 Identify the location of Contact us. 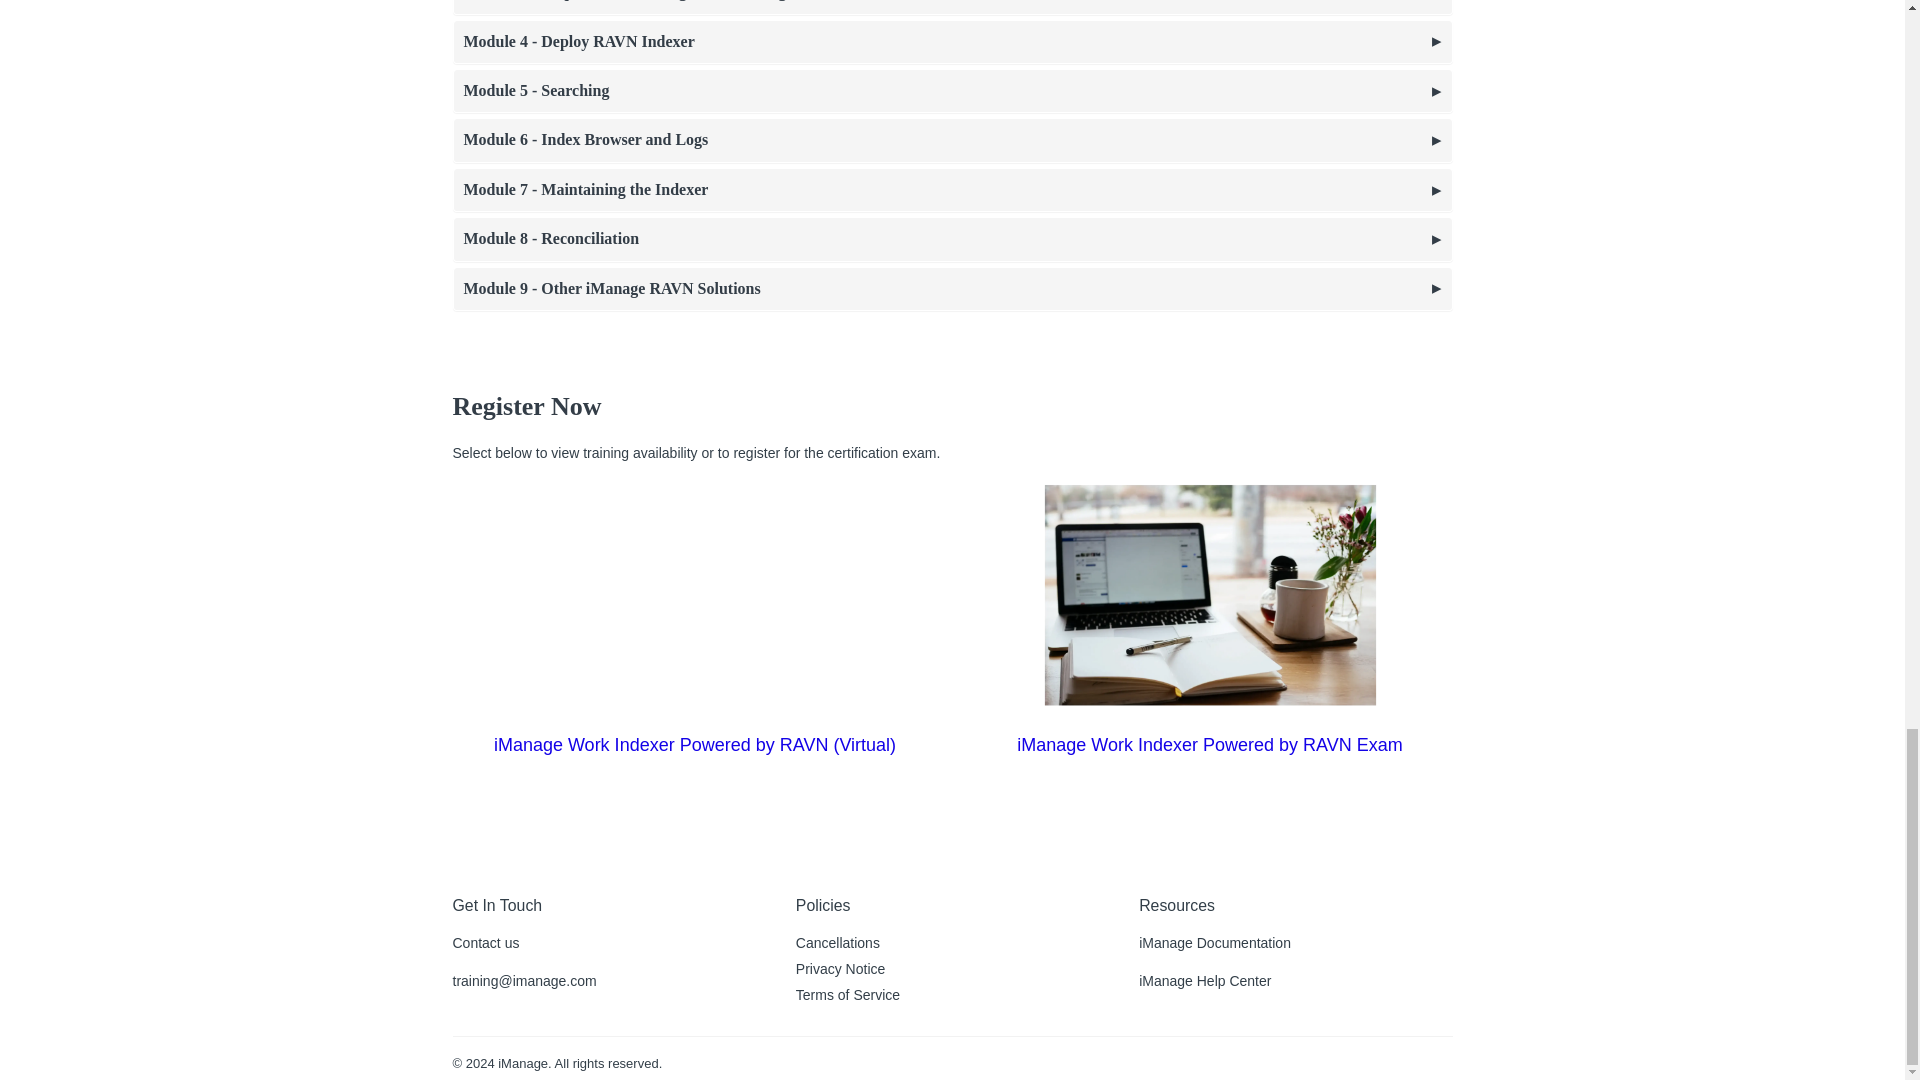
(484, 943).